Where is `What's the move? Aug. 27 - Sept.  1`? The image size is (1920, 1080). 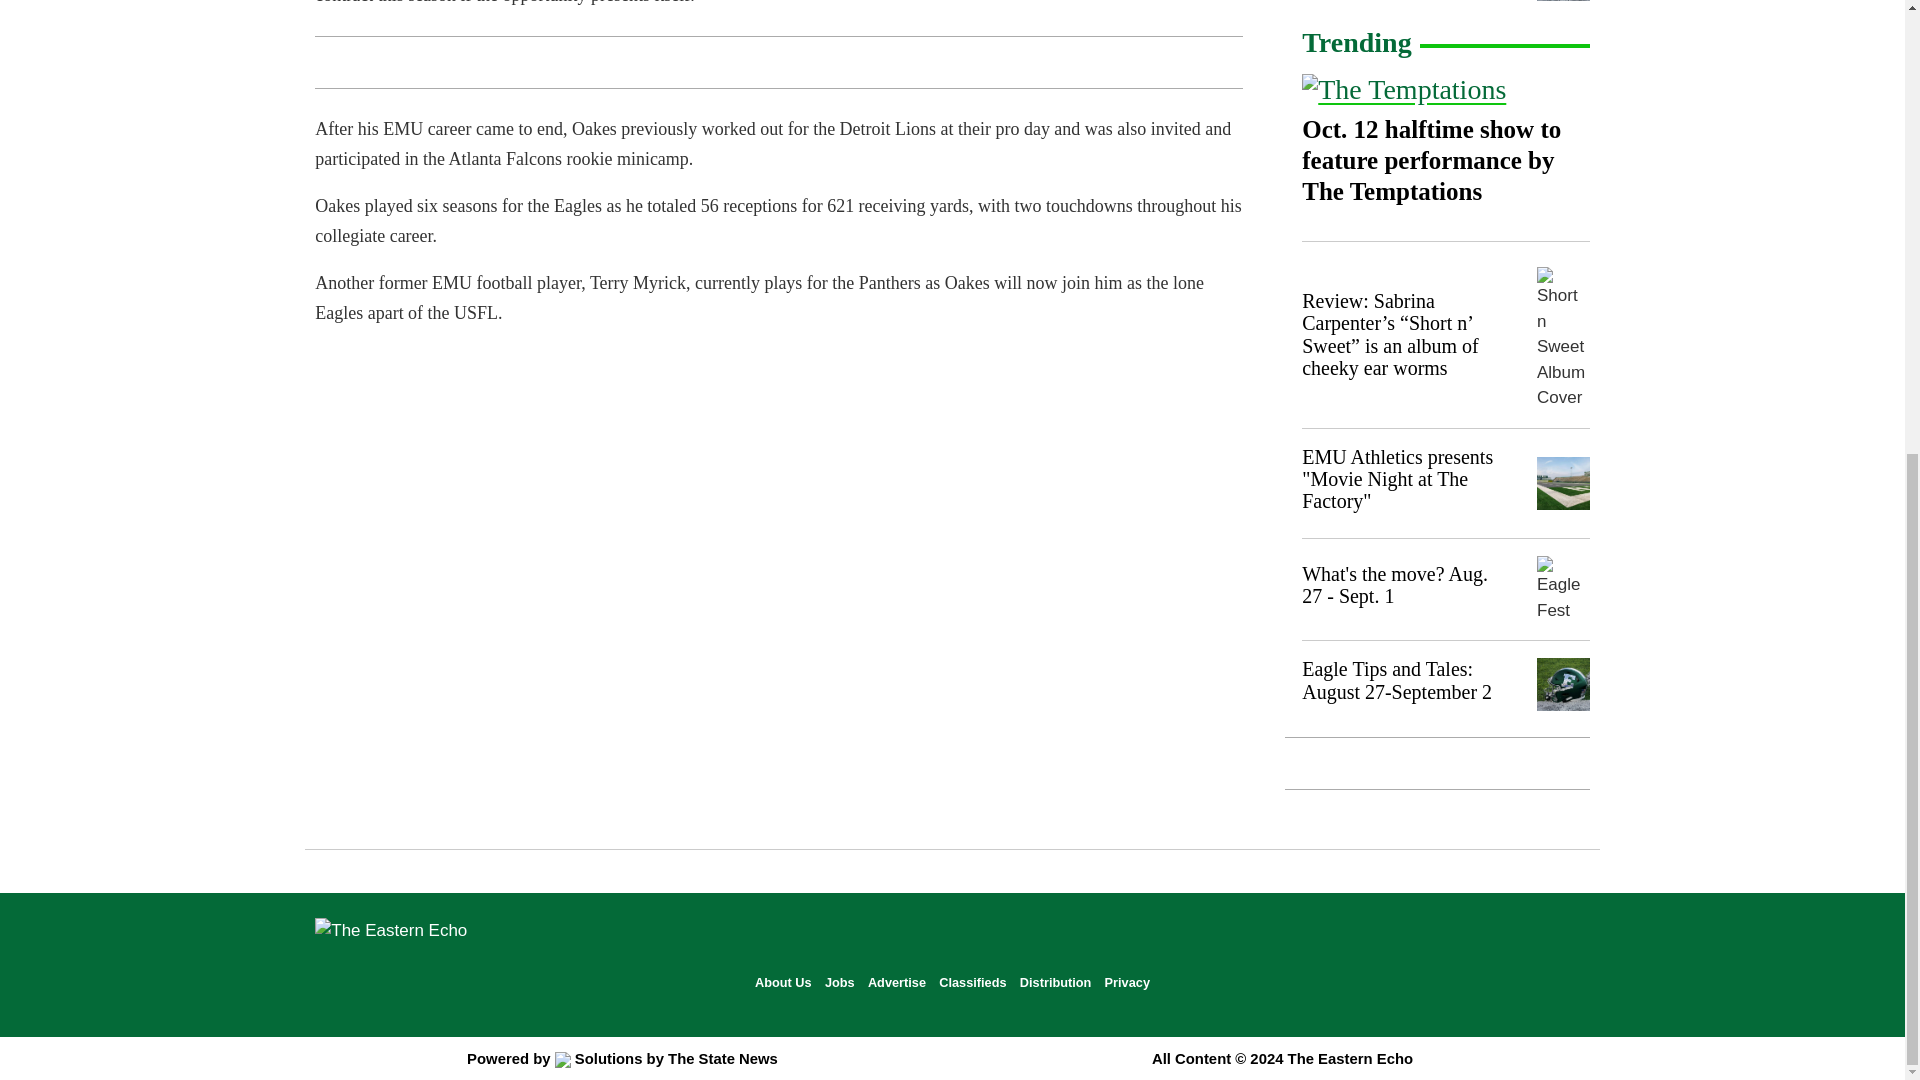
What's the move? Aug. 27 - Sept.  1 is located at coordinates (1394, 584).